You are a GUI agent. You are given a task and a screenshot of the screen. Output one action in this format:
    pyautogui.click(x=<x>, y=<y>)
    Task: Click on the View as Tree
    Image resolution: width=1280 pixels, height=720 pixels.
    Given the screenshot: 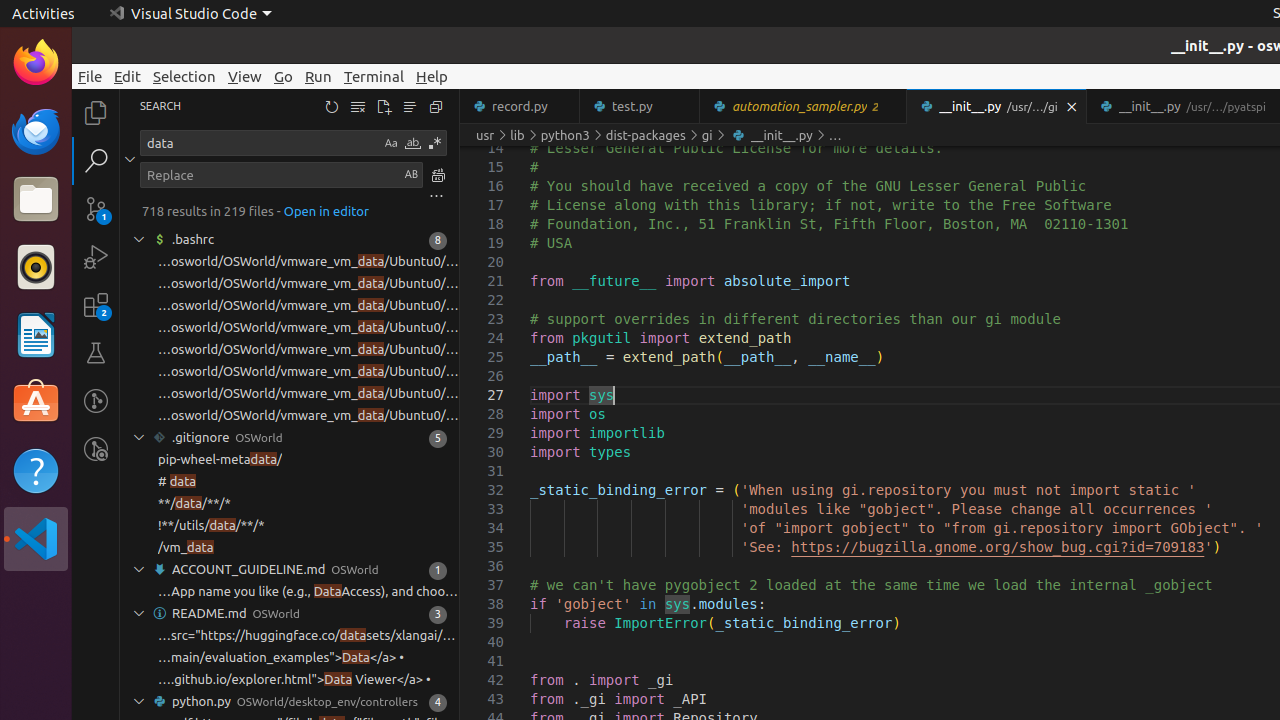 What is the action you would take?
    pyautogui.click(x=410, y=106)
    